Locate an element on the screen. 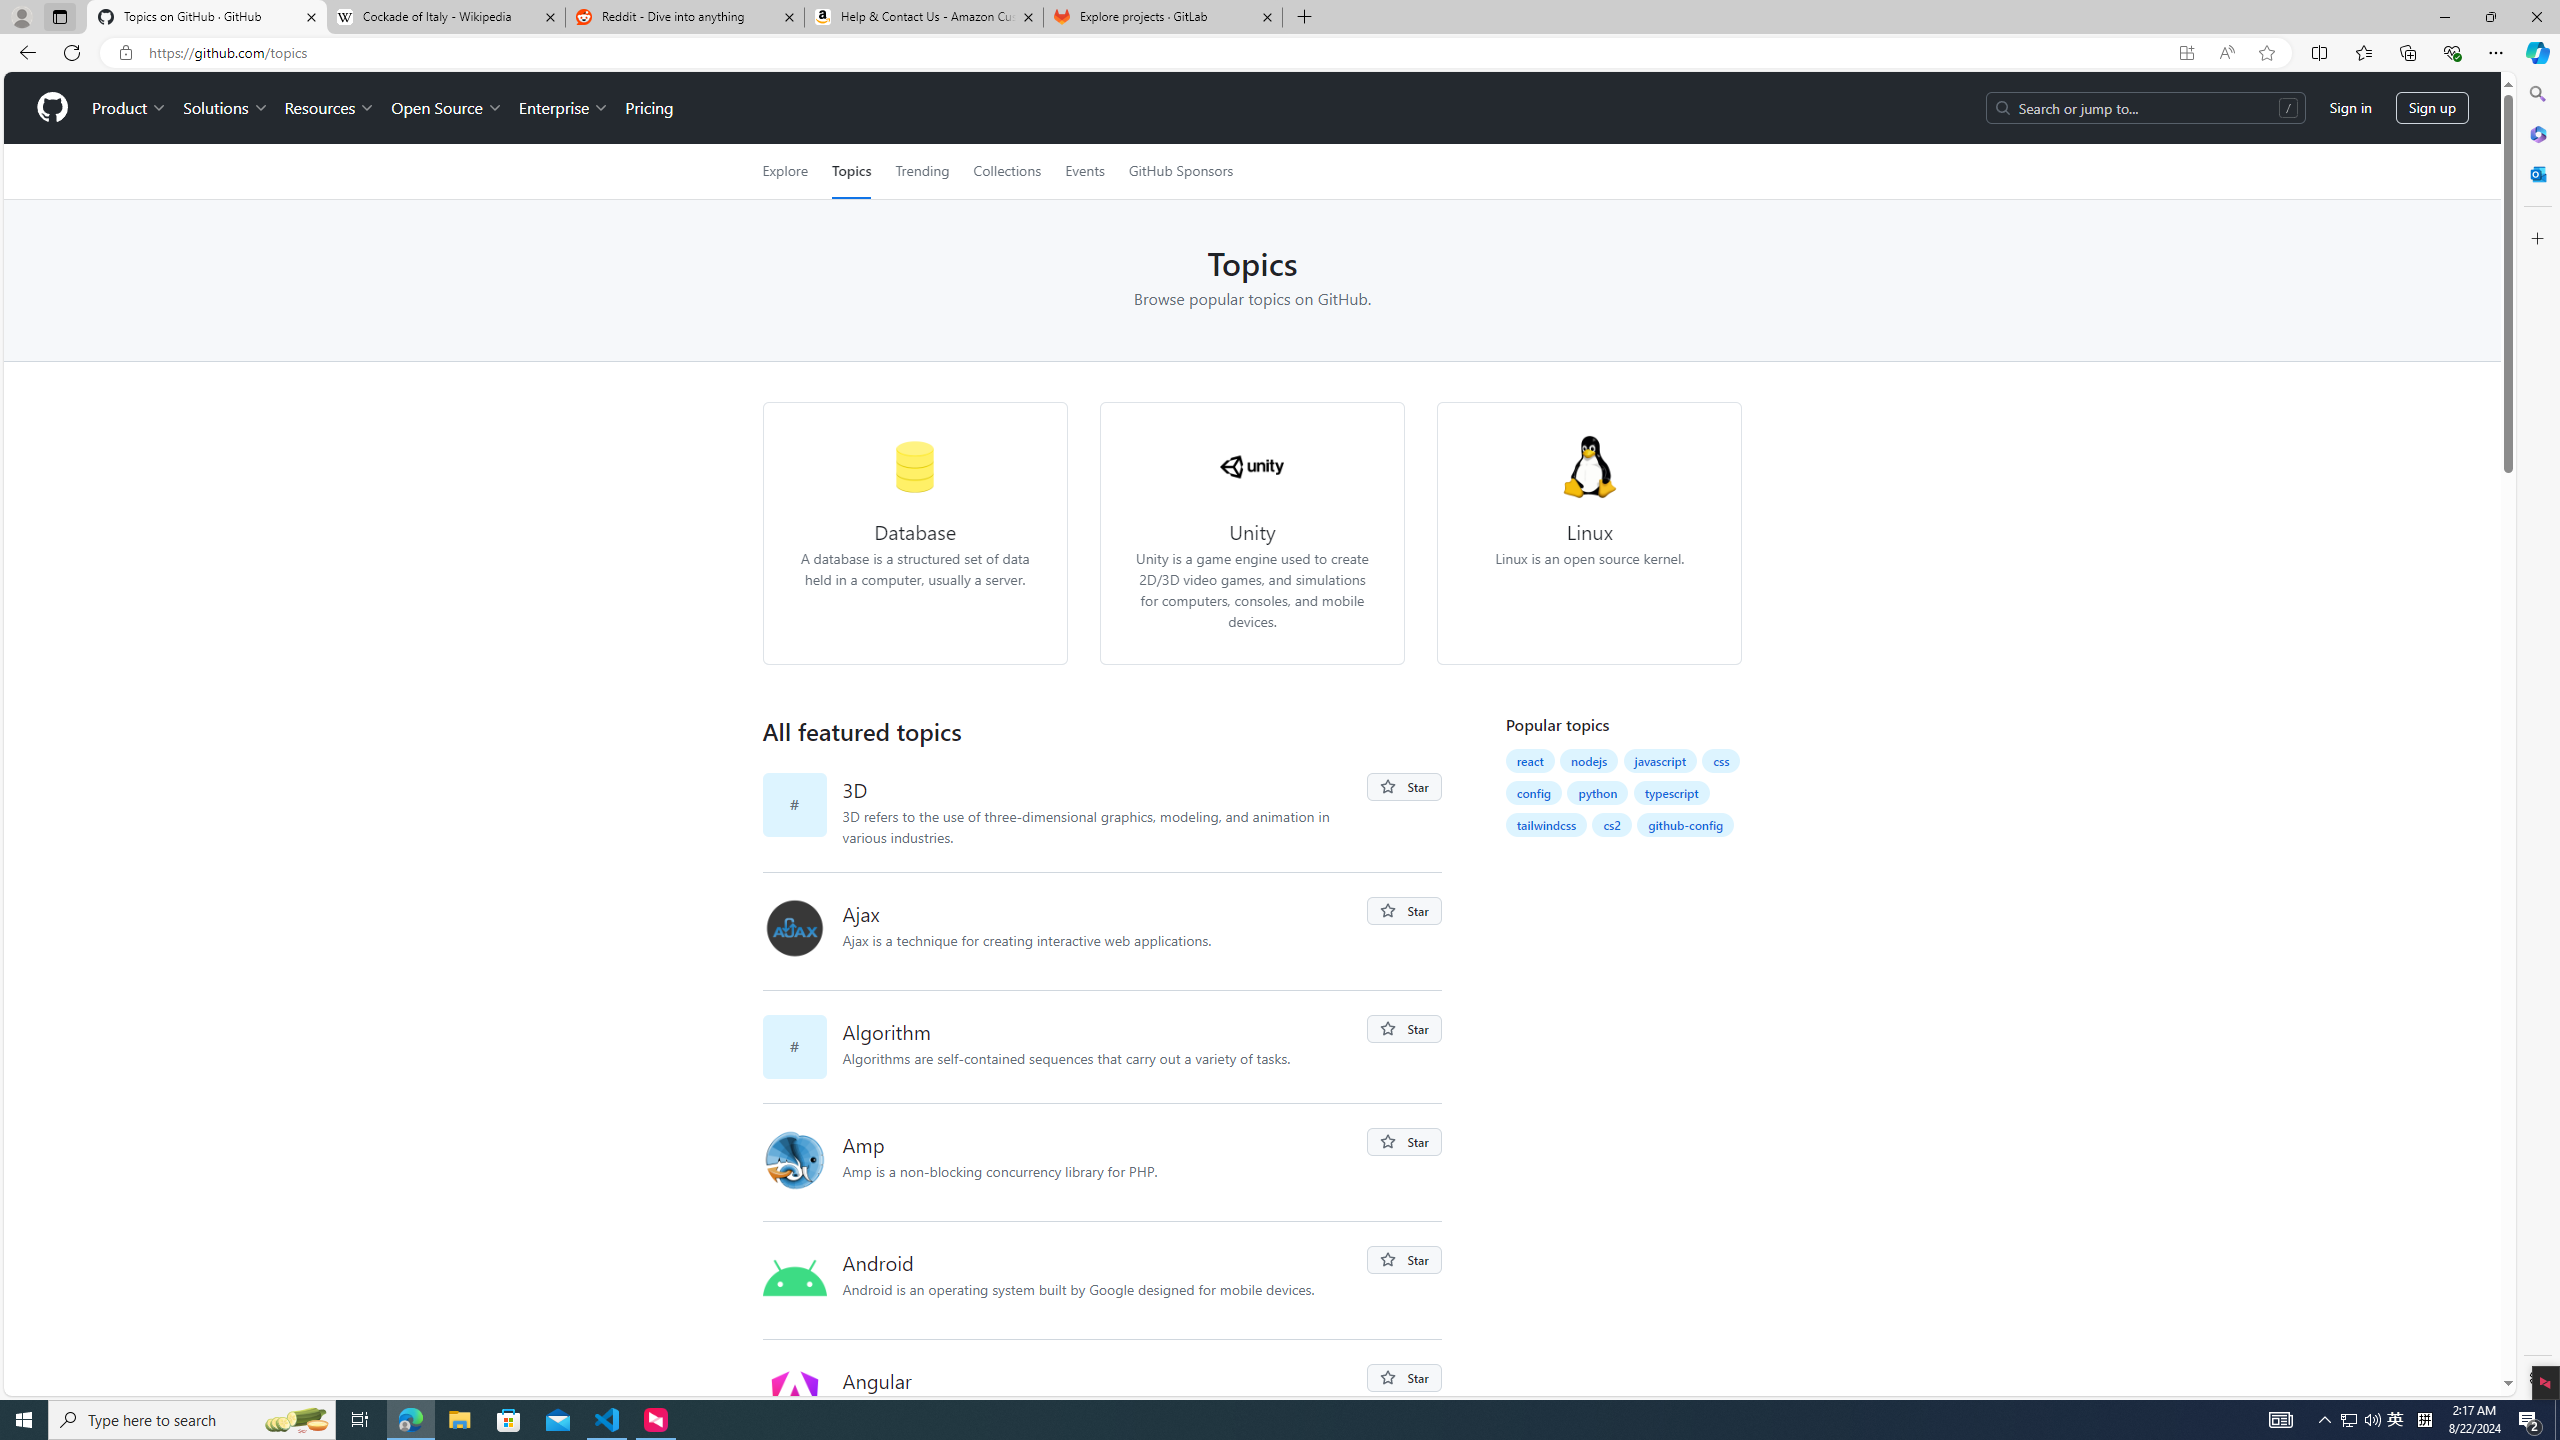  react is located at coordinates (1529, 760).